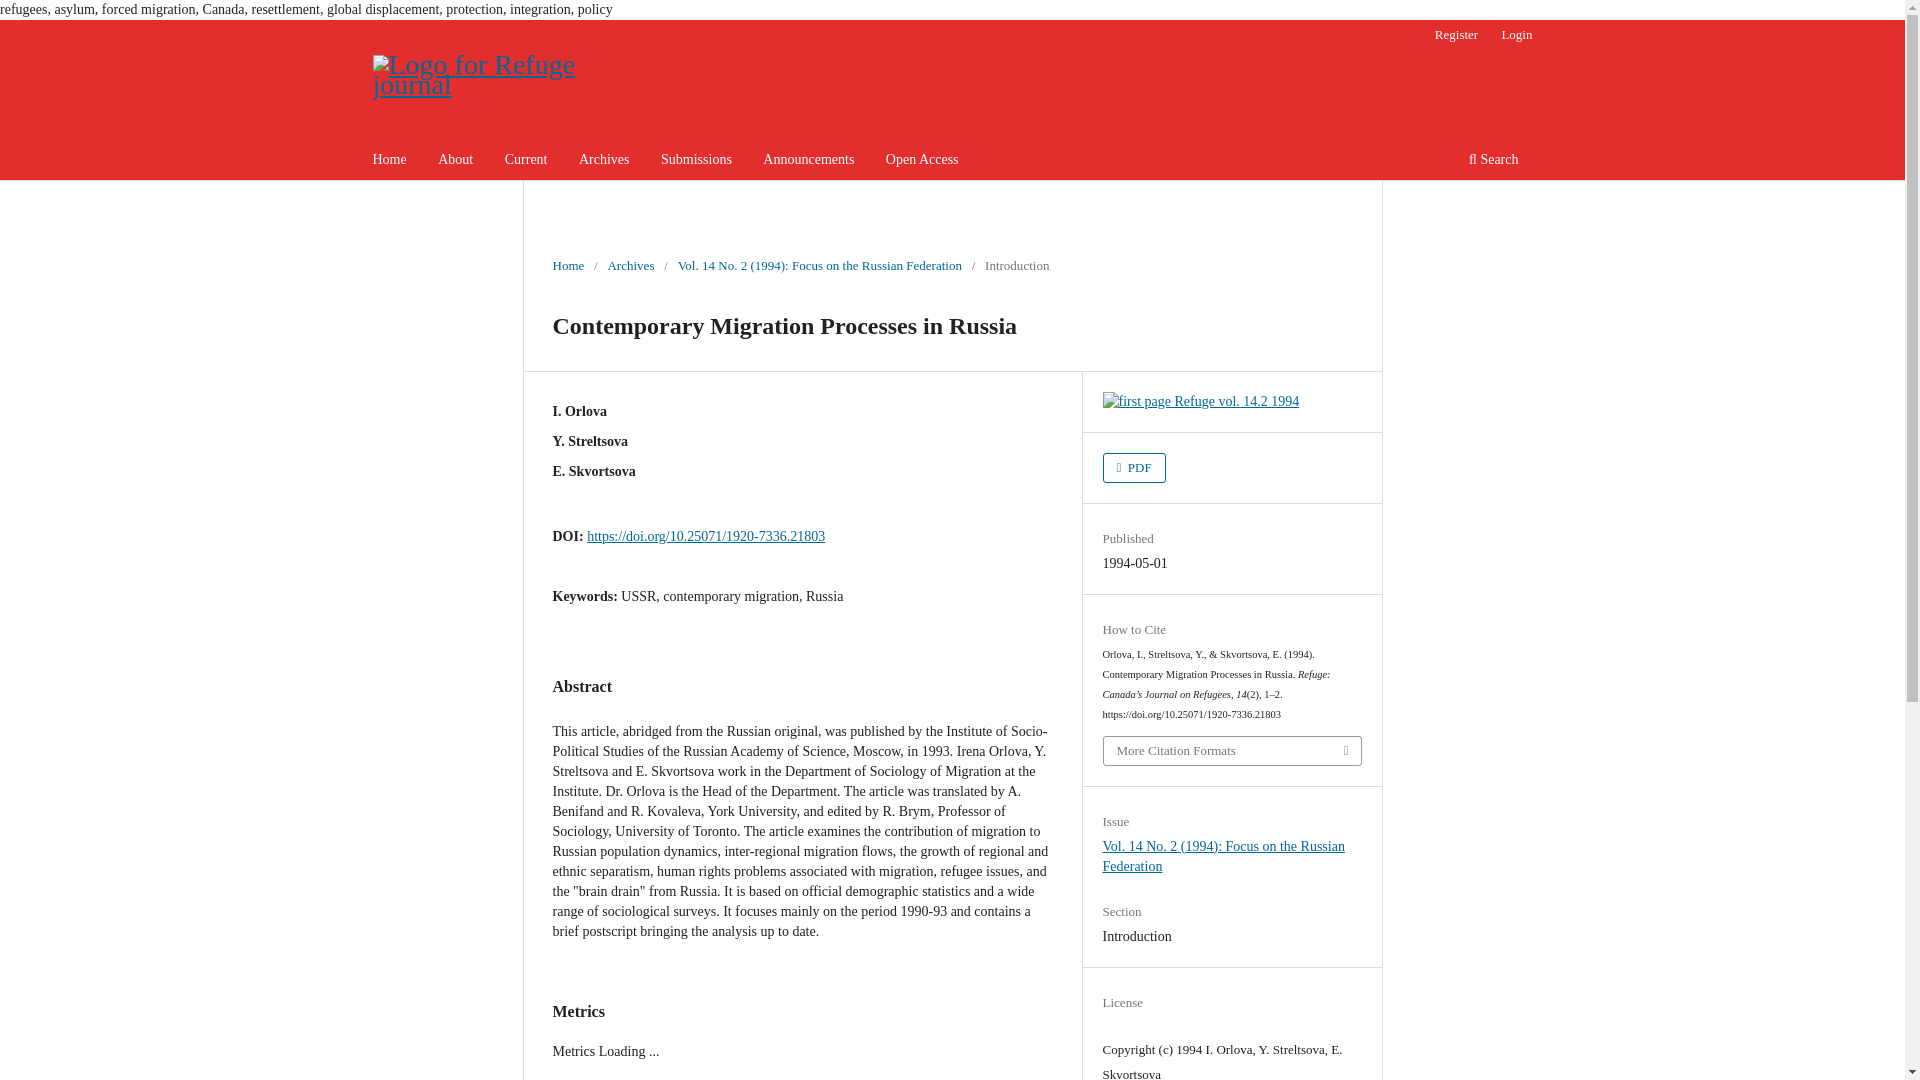 This screenshot has height=1080, width=1920. Describe the element at coordinates (1134, 467) in the screenshot. I see `PDF` at that location.